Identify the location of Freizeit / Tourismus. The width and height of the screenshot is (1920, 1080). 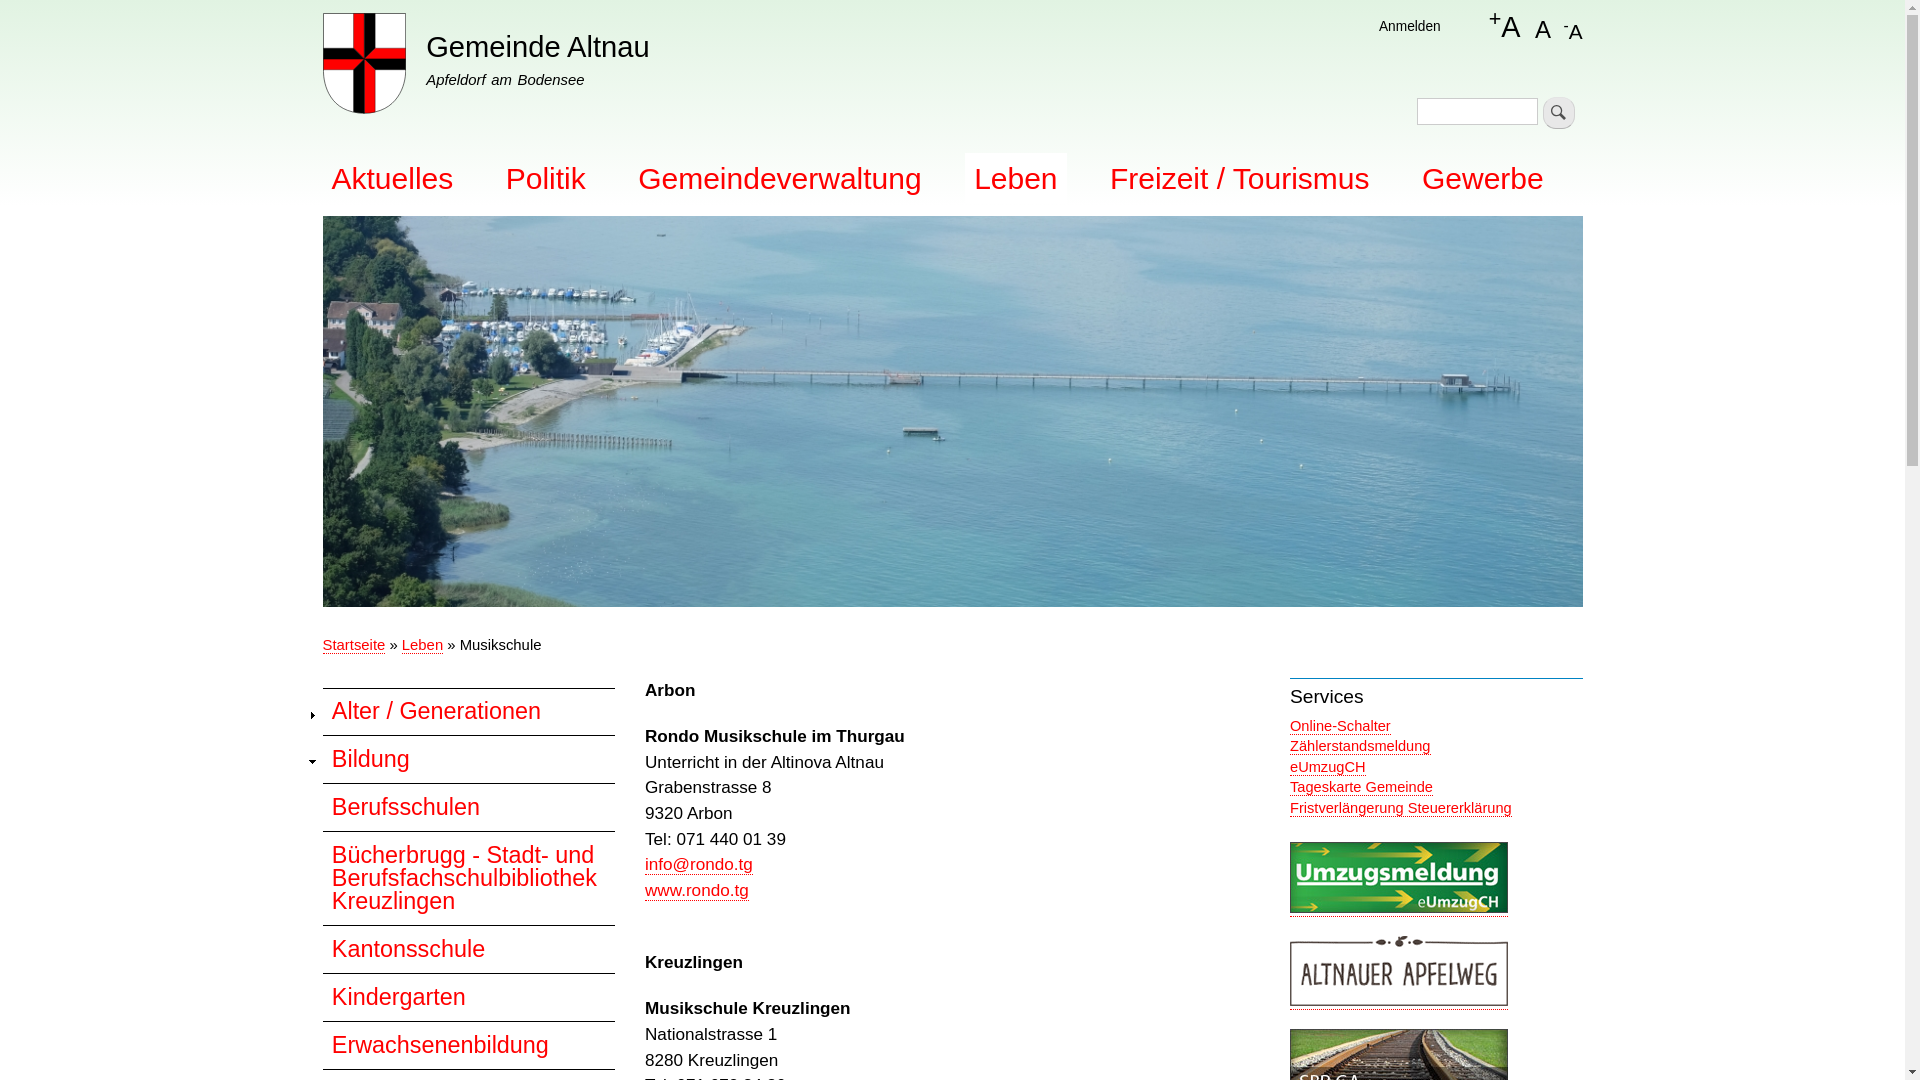
(1240, 178).